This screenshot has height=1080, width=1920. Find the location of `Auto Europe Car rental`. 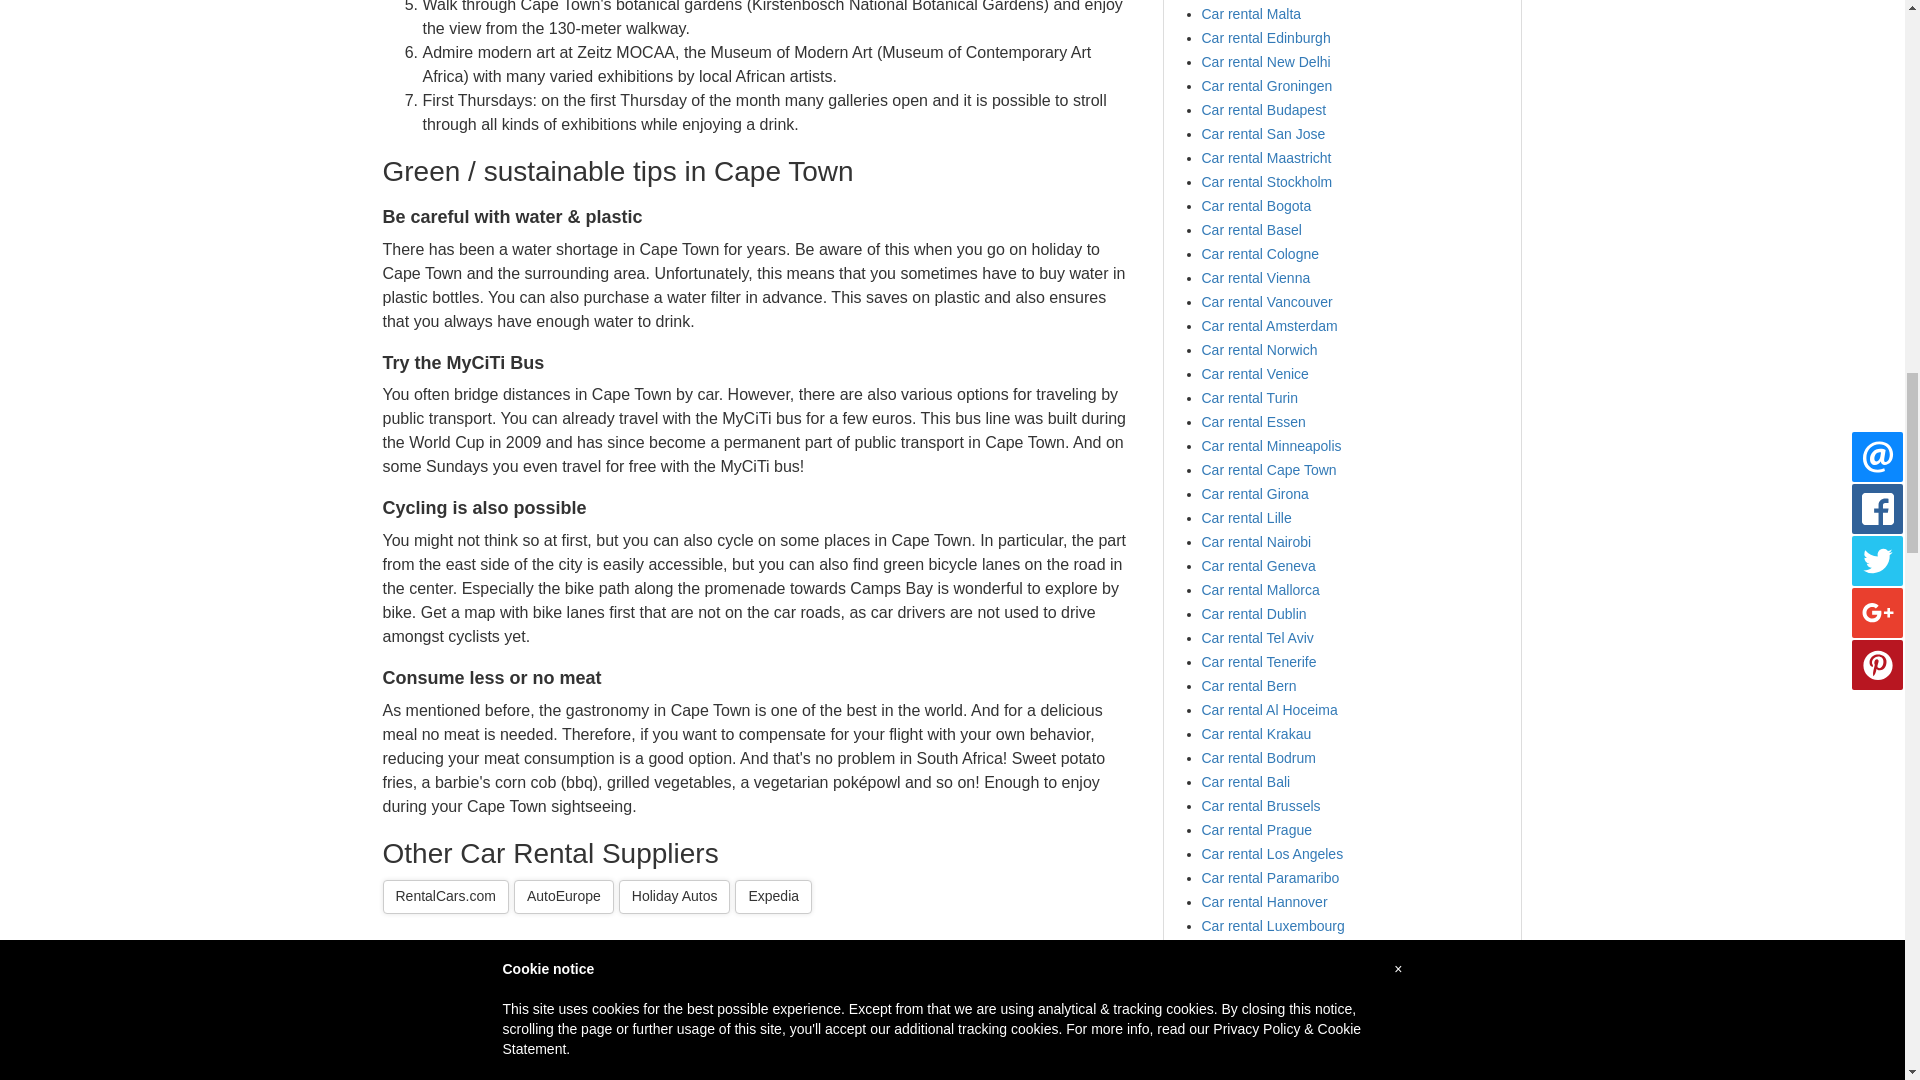

Auto Europe Car rental is located at coordinates (564, 896).